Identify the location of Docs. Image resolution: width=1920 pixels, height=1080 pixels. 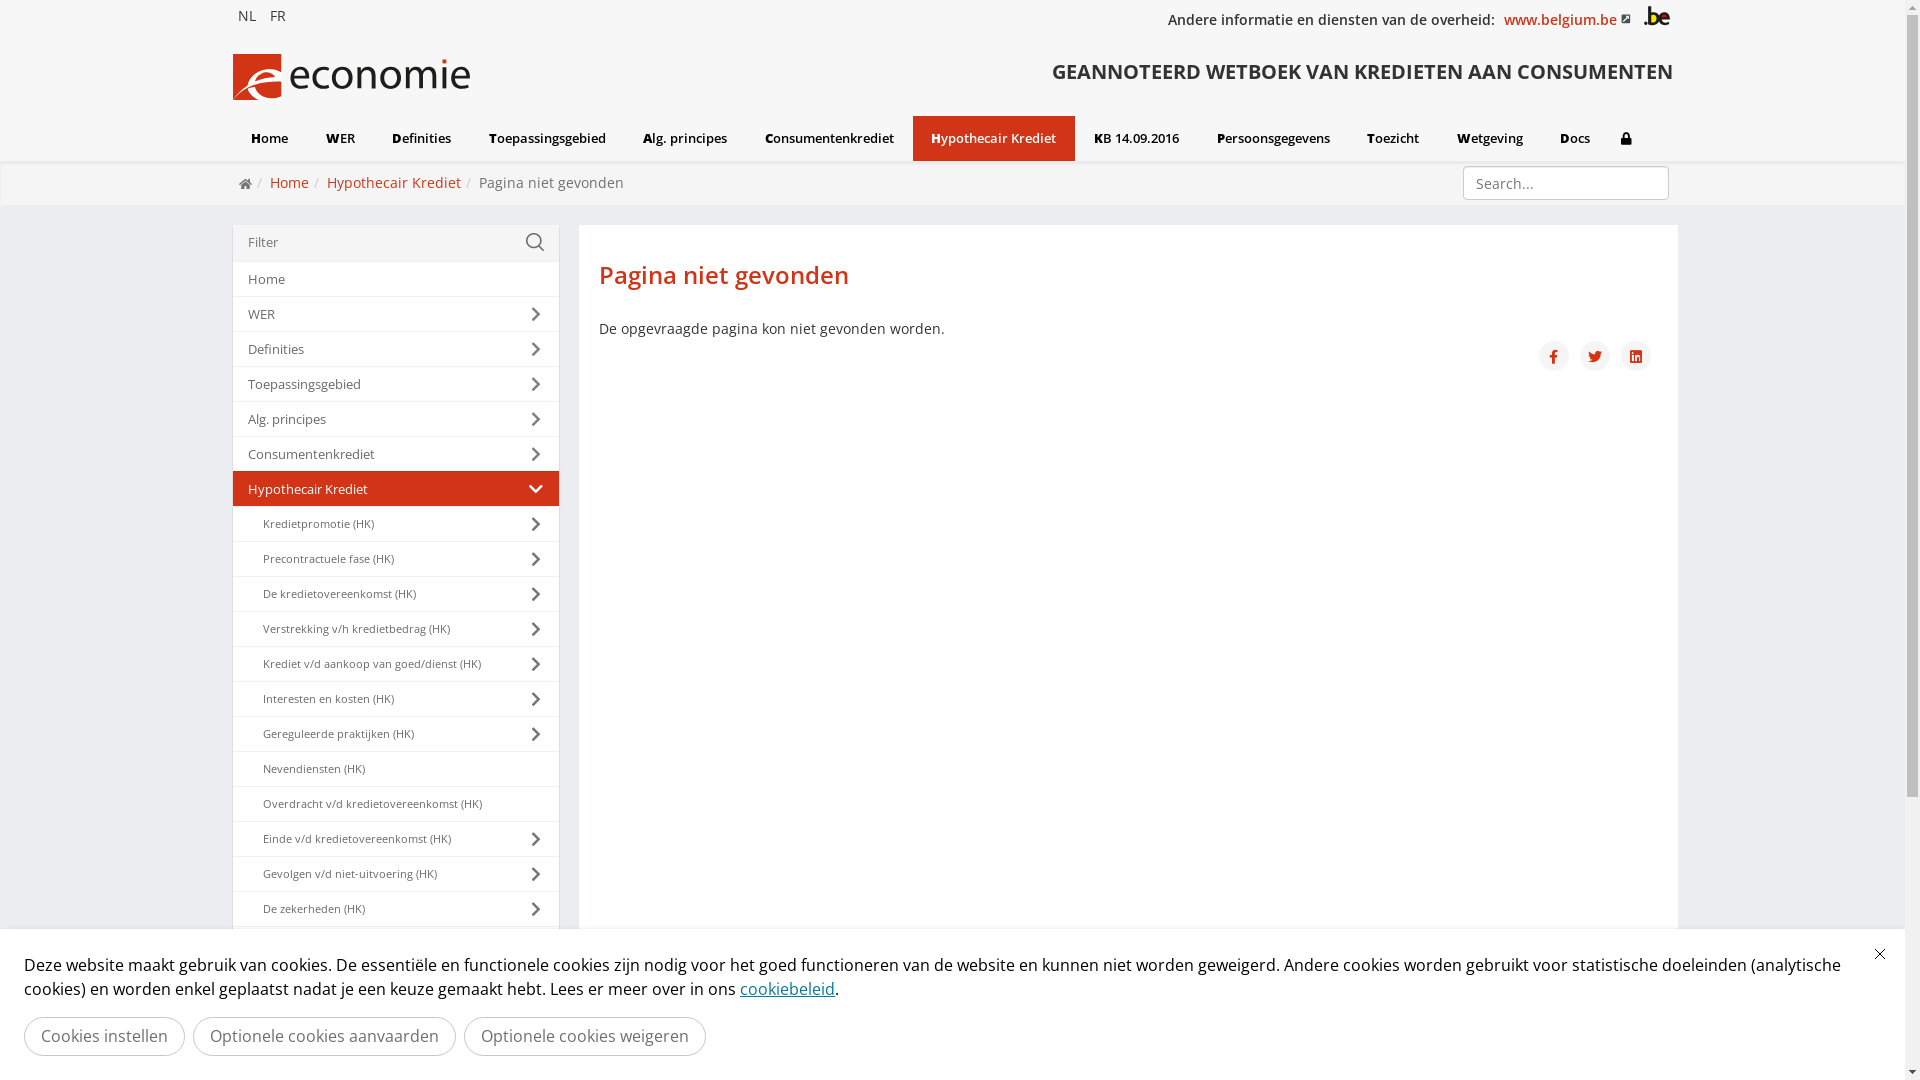
(1575, 138).